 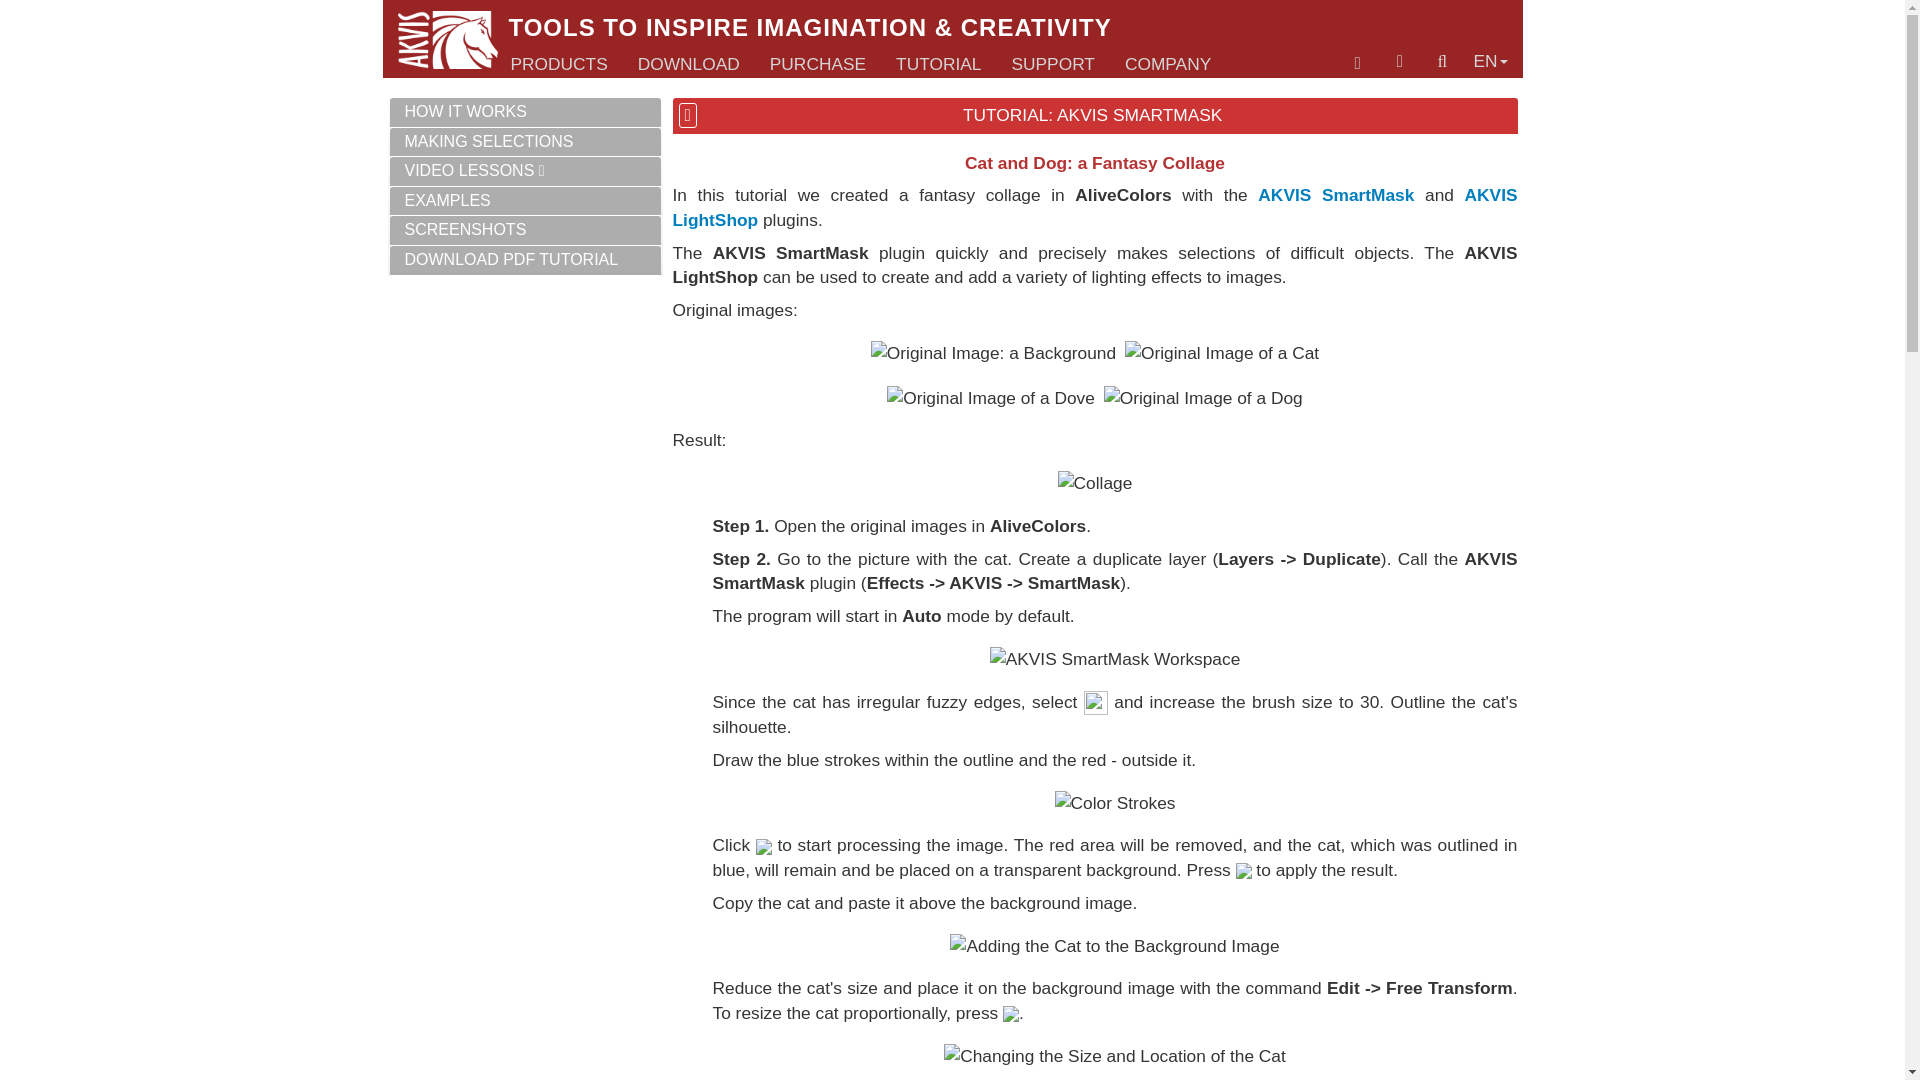 What do you see at coordinates (558, 64) in the screenshot?
I see `PRODUCTS` at bounding box center [558, 64].